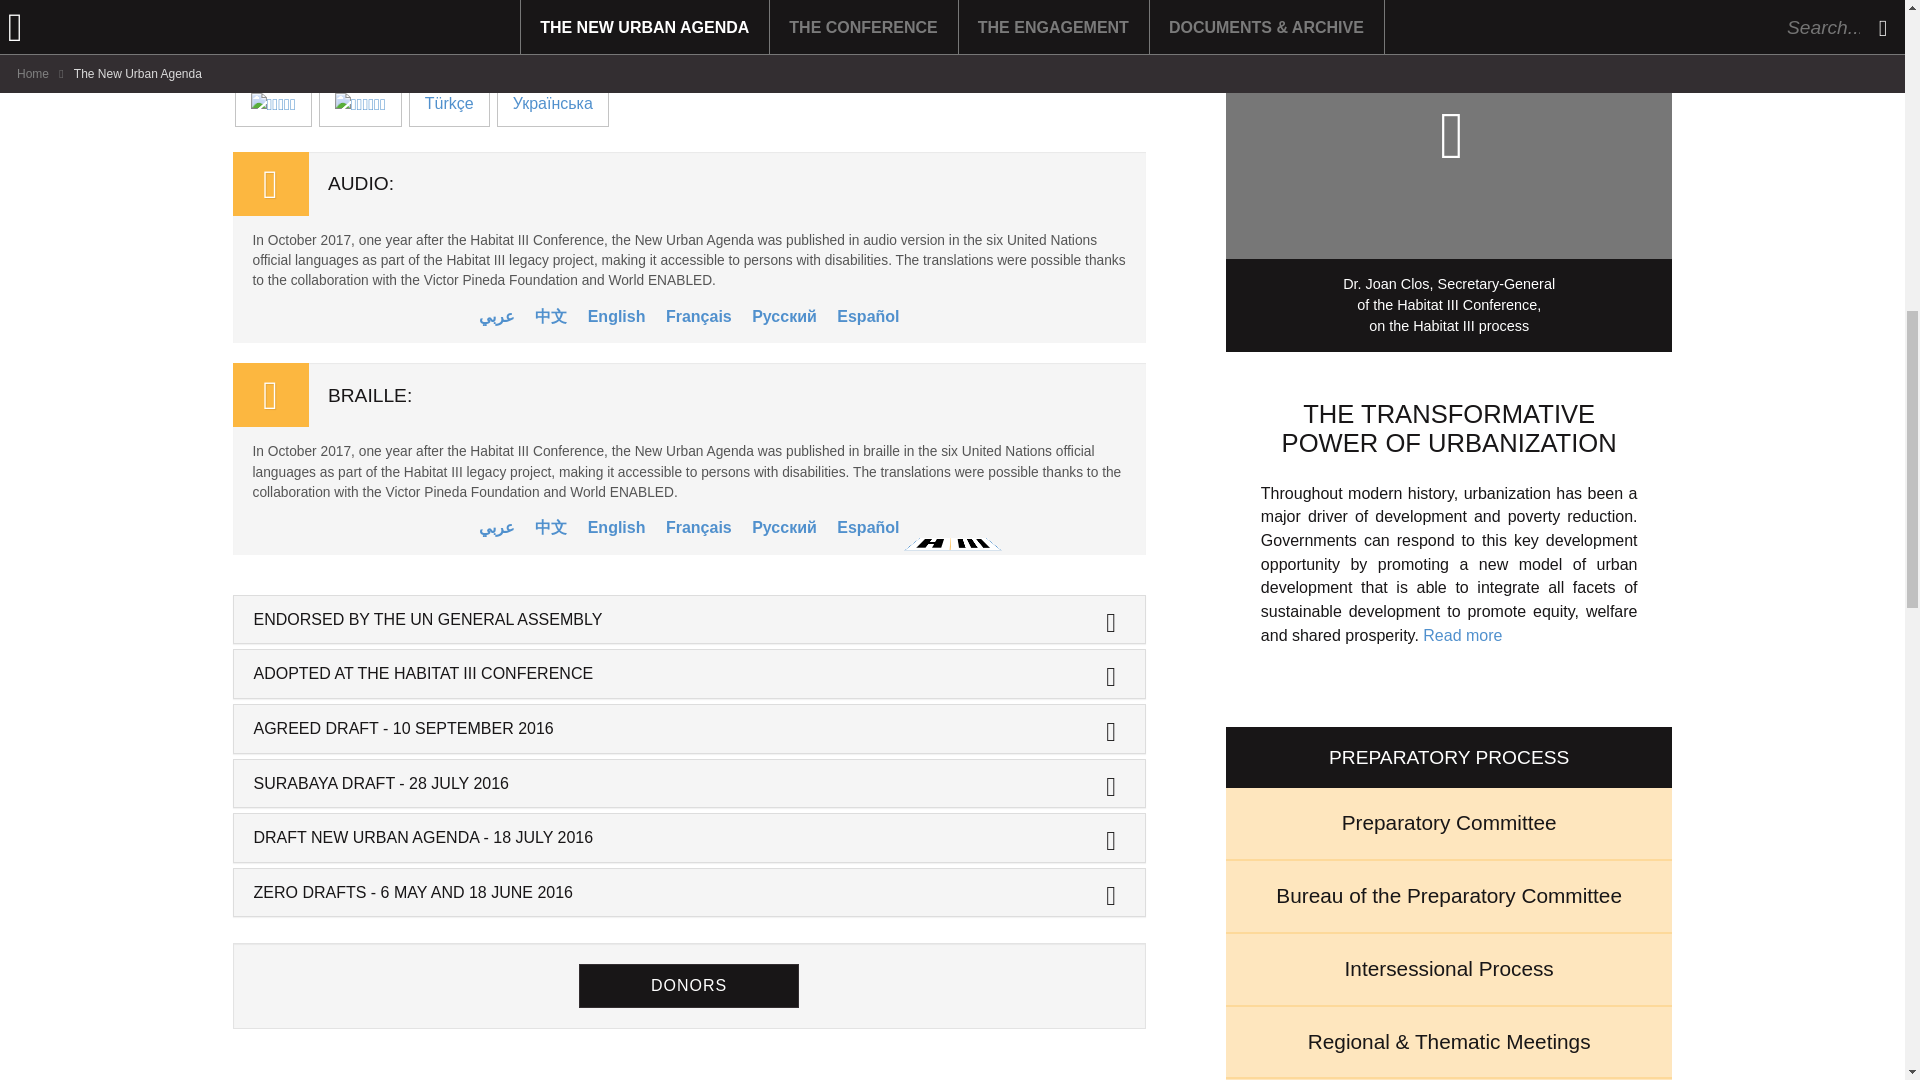  What do you see at coordinates (314, 12) in the screenshot?
I see `Bahasa Indonesia` at bounding box center [314, 12].